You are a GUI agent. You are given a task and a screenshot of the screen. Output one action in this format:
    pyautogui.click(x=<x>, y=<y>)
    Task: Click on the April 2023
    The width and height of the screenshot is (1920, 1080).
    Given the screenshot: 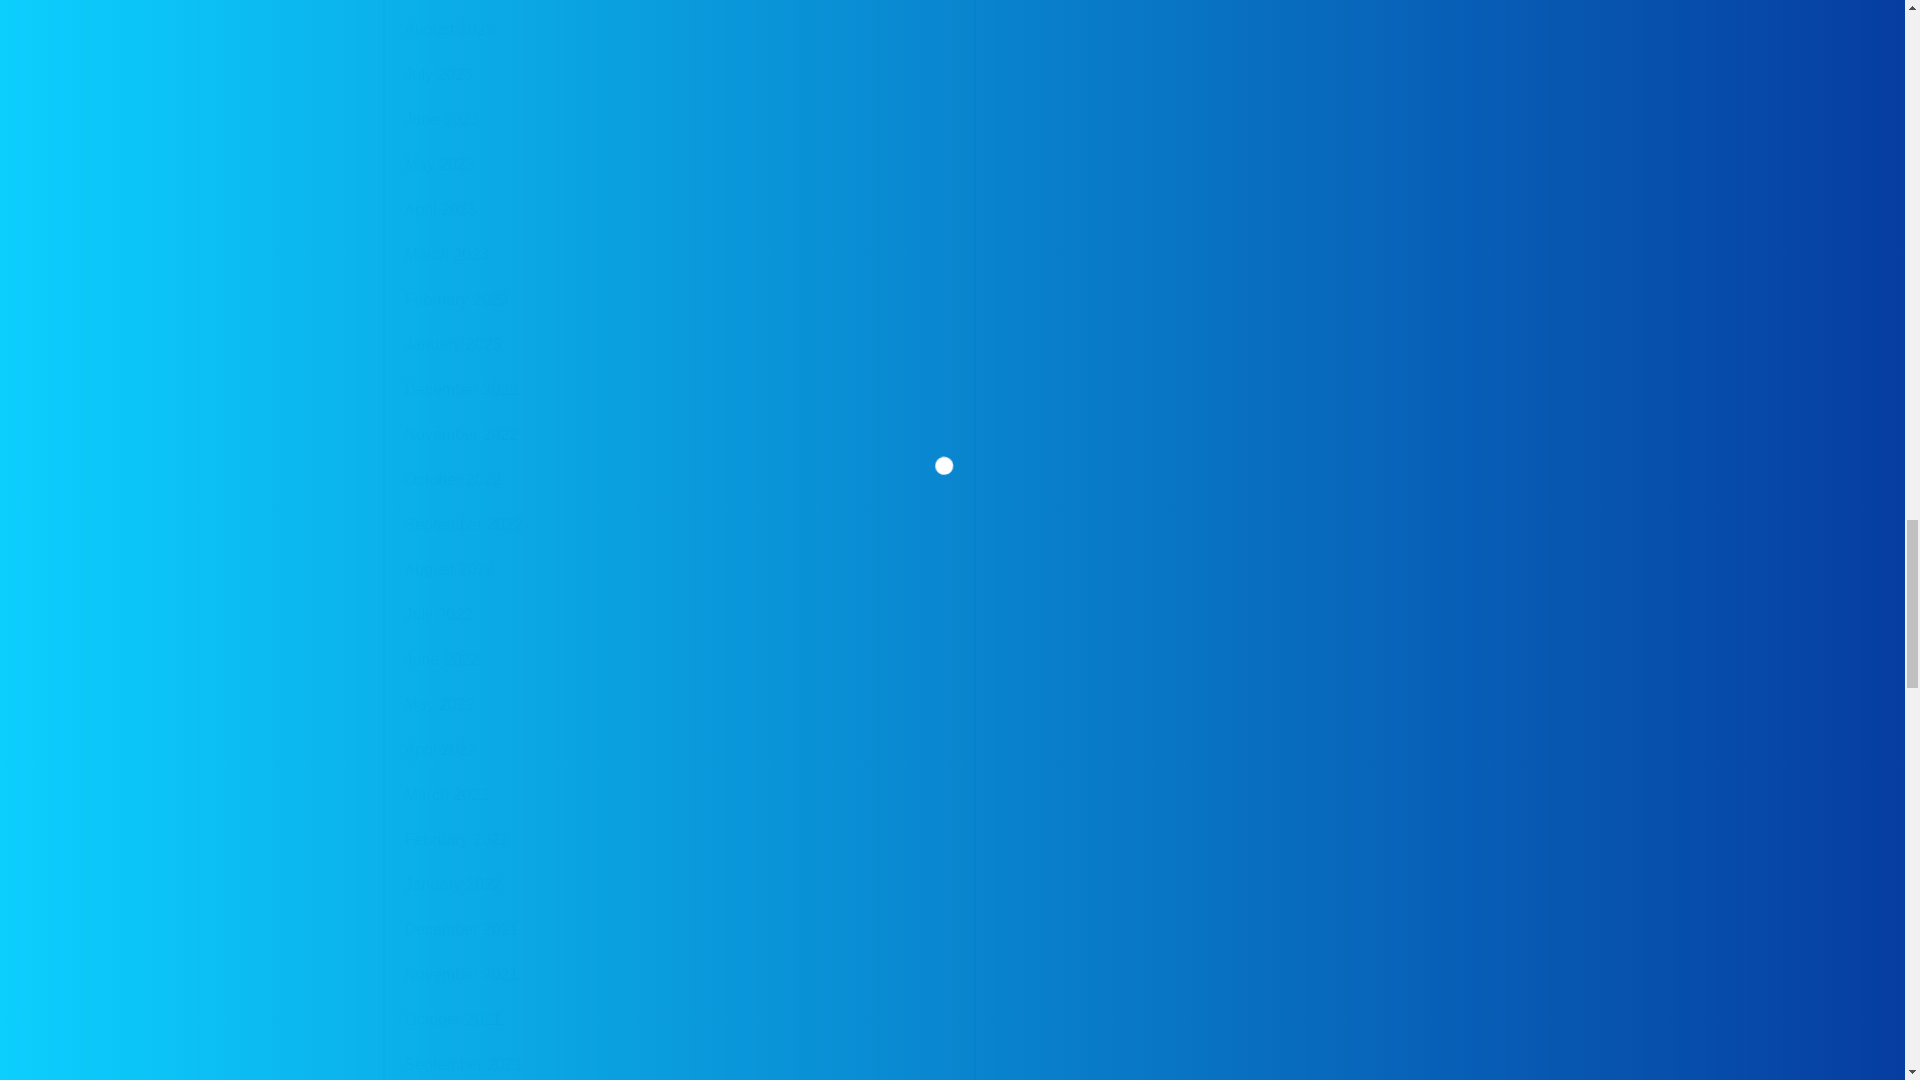 What is the action you would take?
    pyautogui.click(x=440, y=210)
    